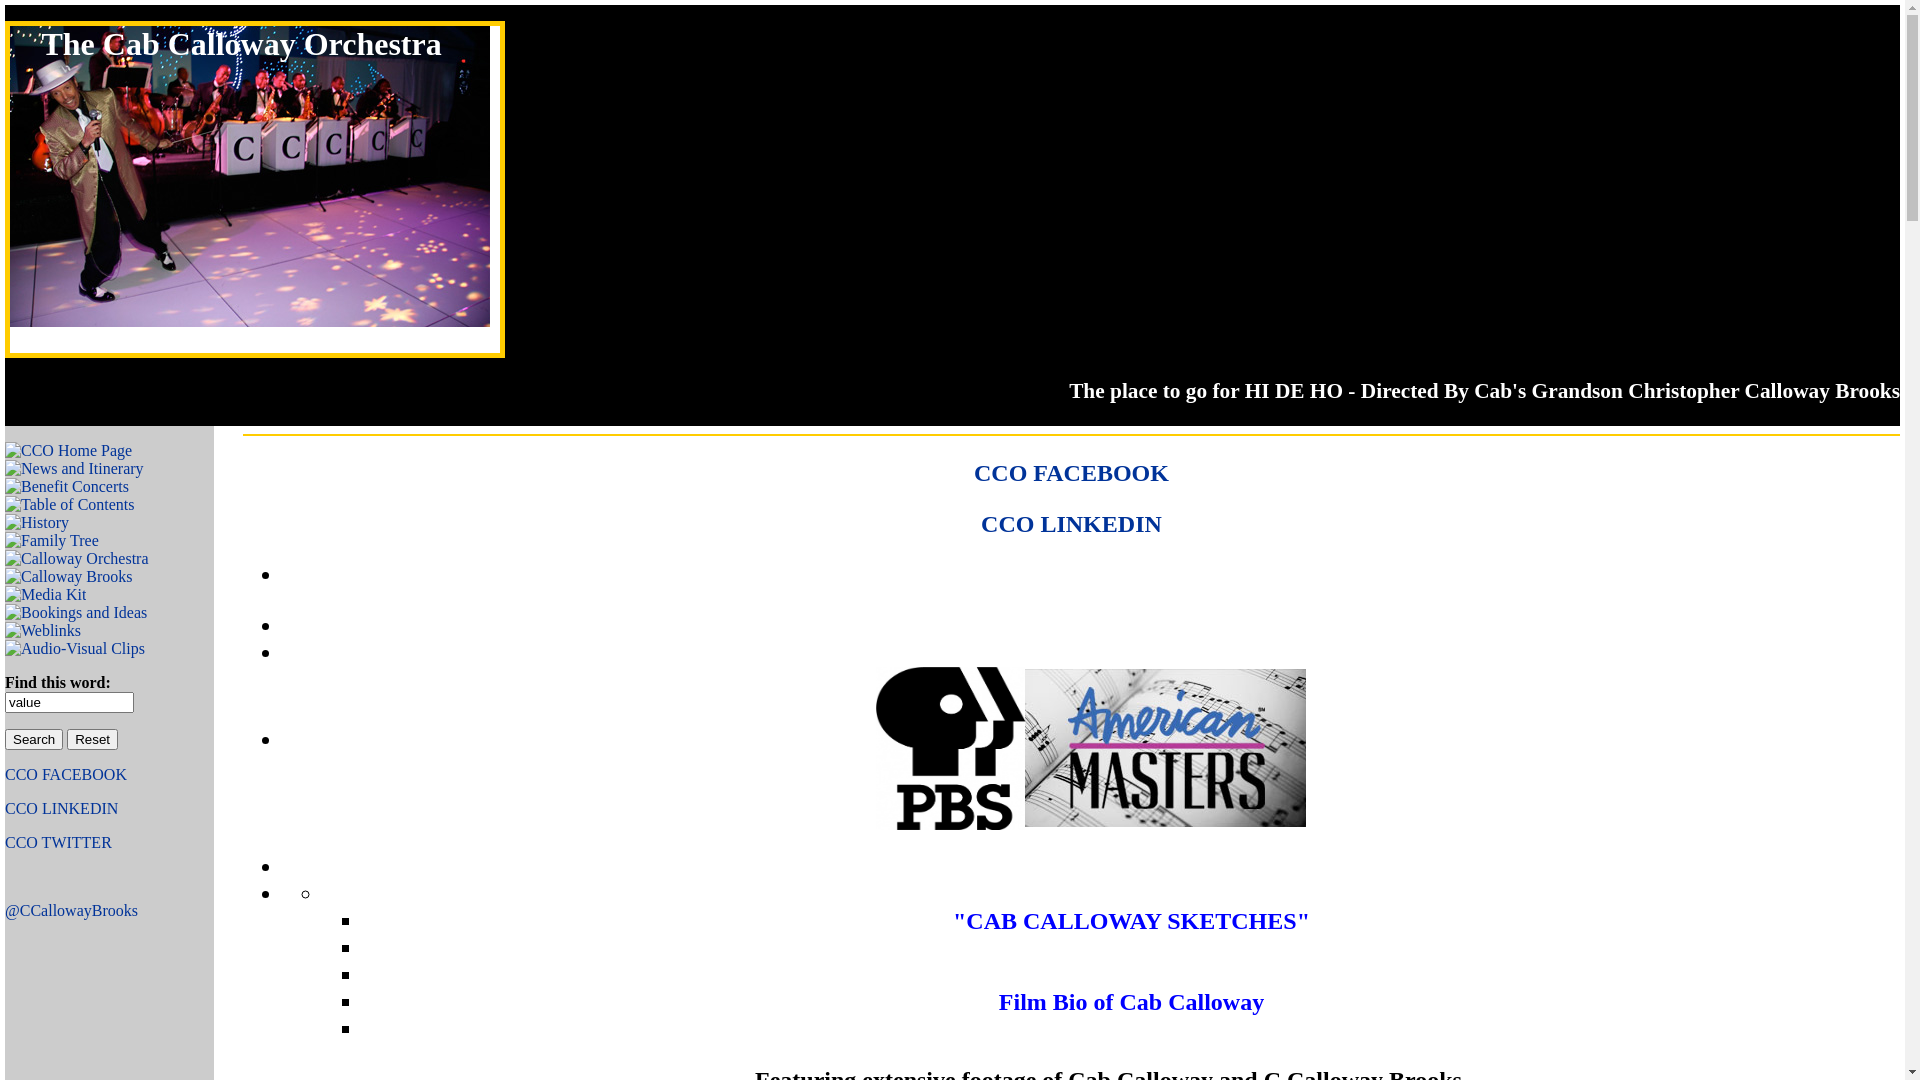  I want to click on Search, so click(34, 740).